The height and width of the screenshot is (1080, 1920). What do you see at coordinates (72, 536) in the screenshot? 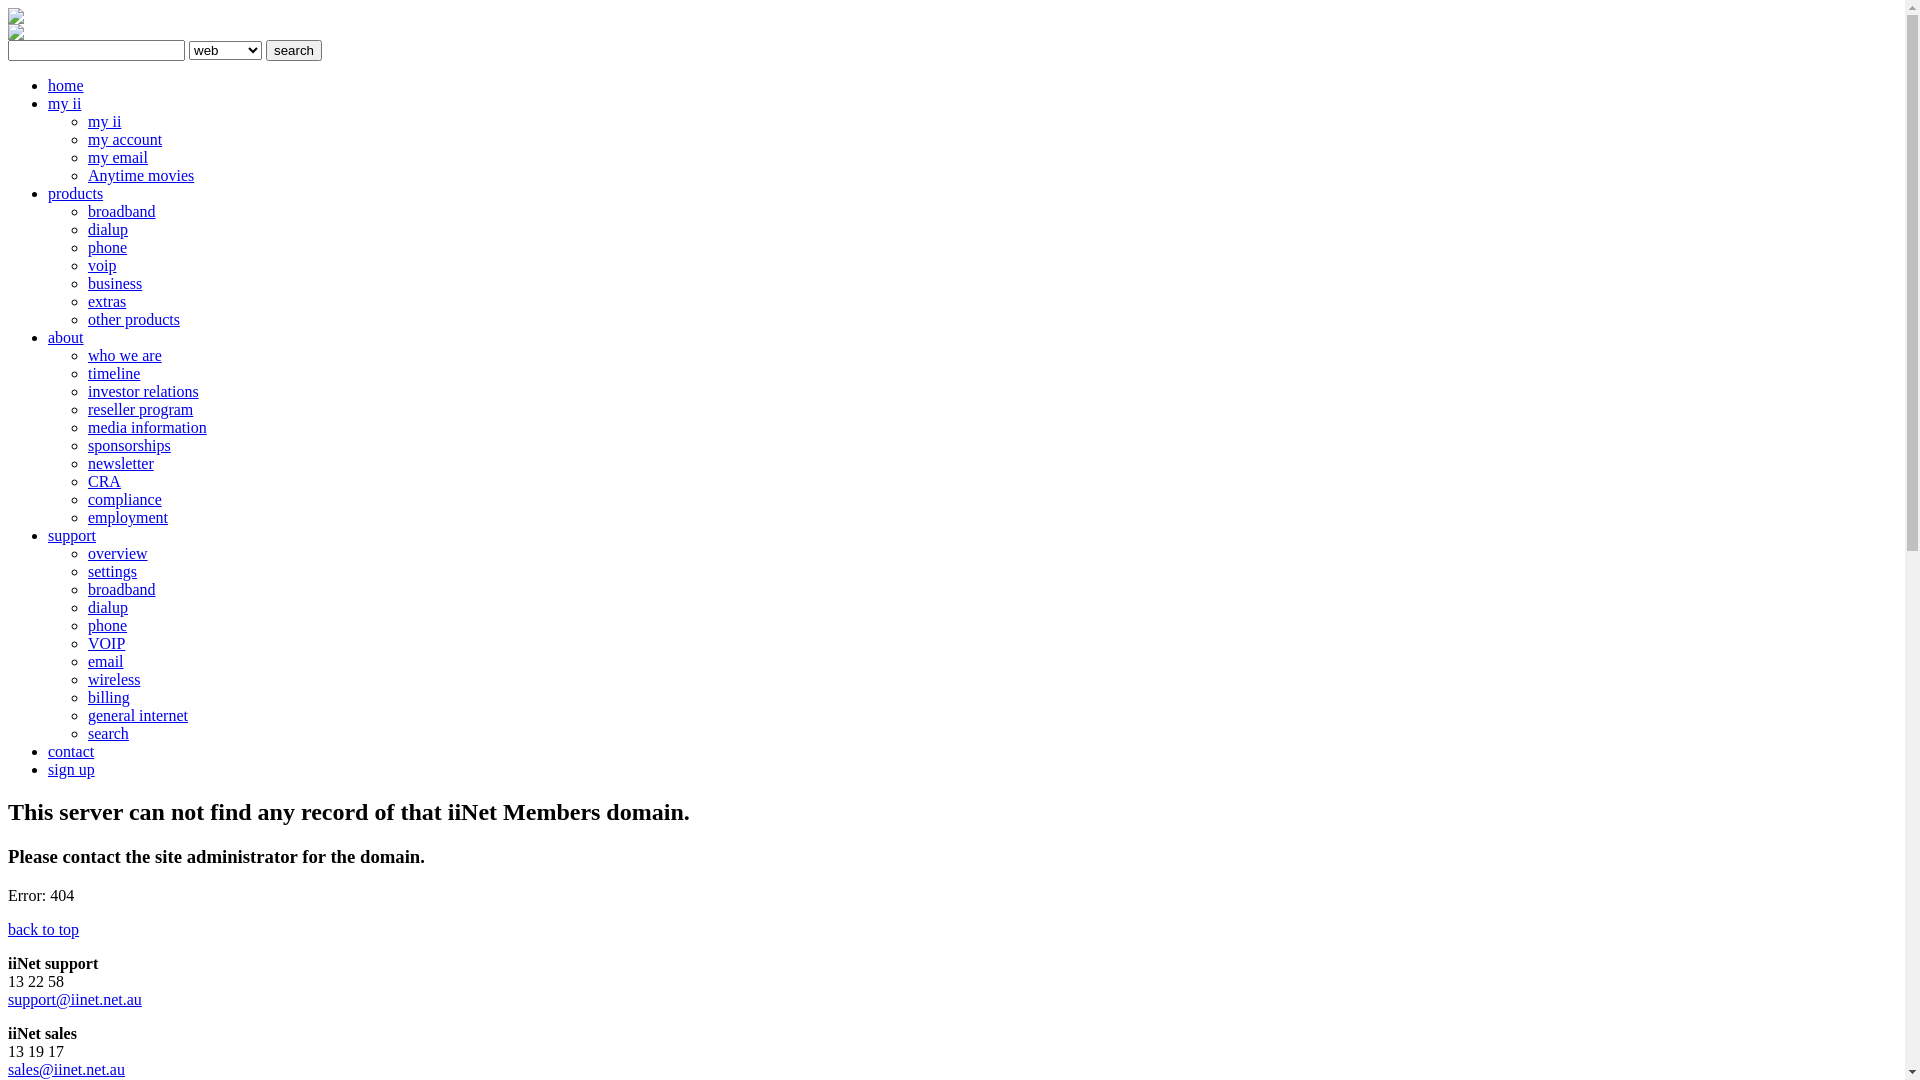
I see `support` at bounding box center [72, 536].